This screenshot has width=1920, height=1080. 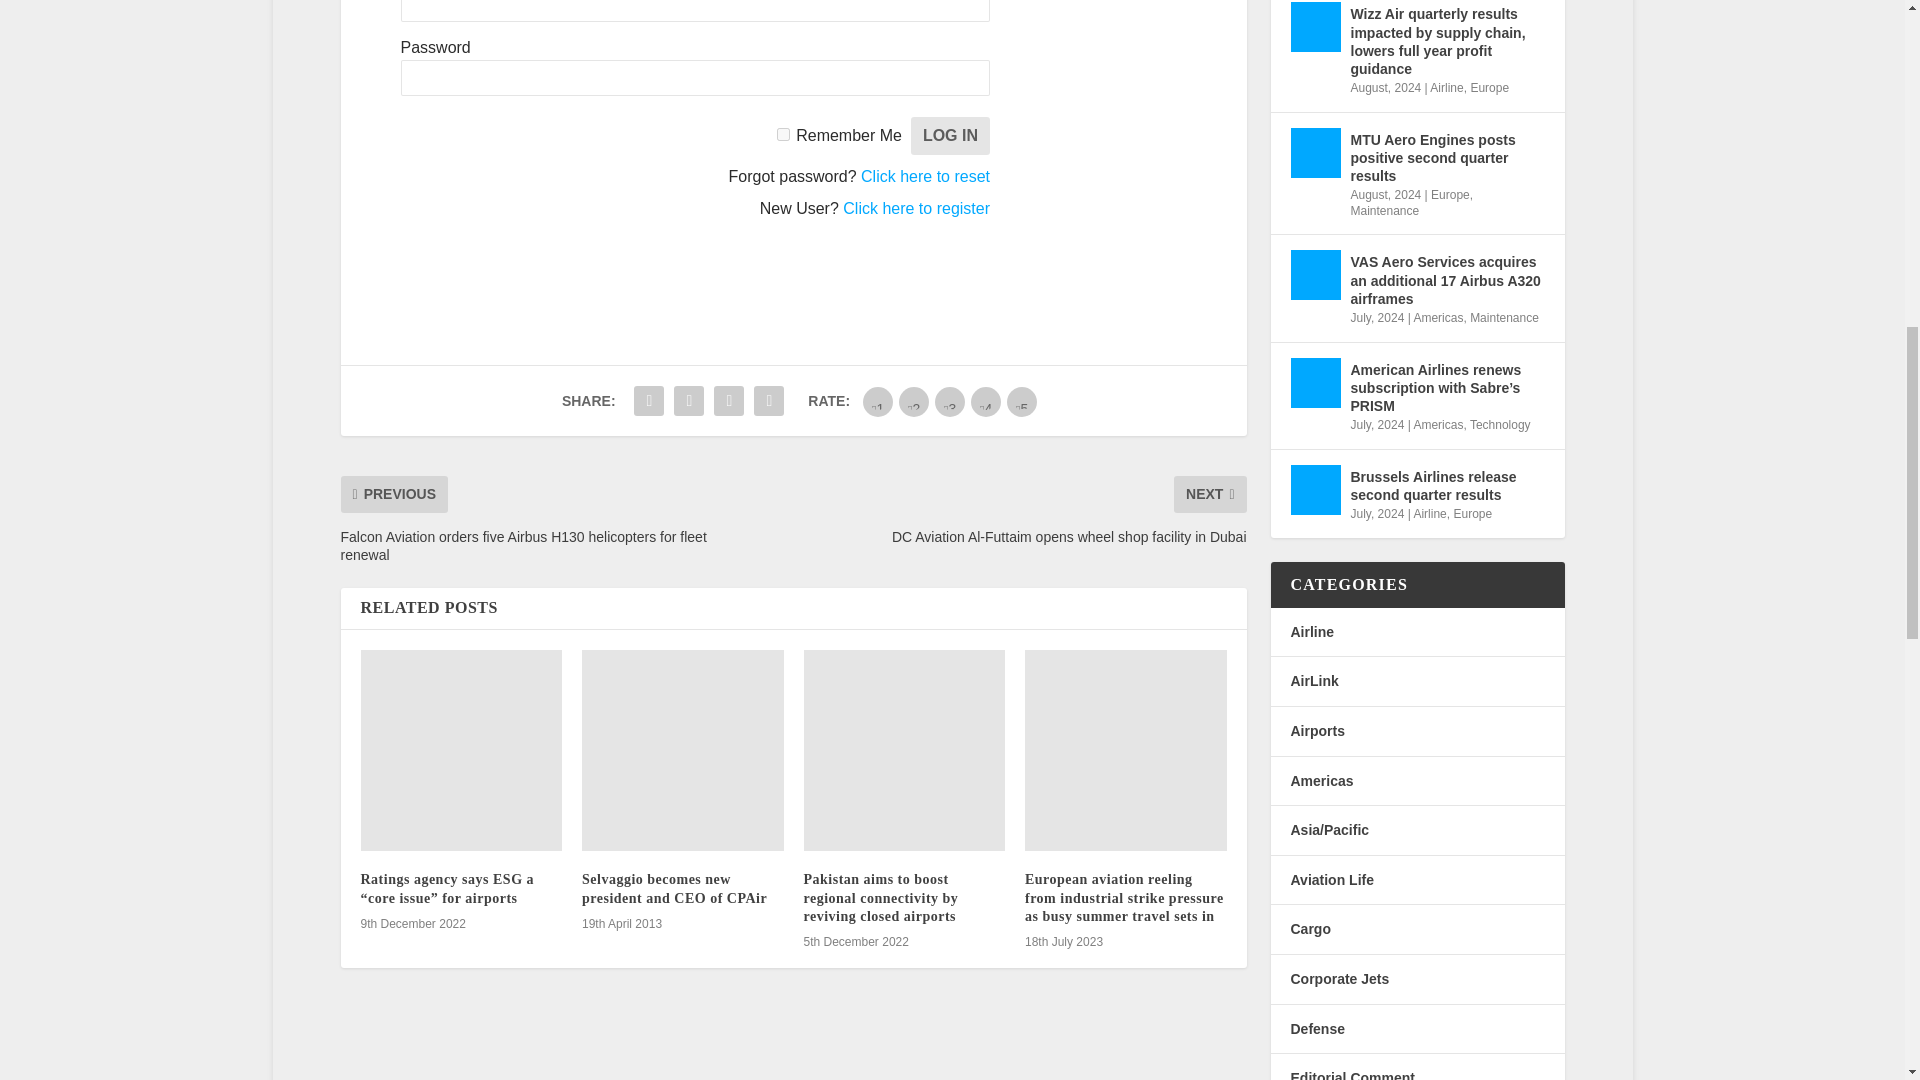 I want to click on good, so click(x=986, y=401).